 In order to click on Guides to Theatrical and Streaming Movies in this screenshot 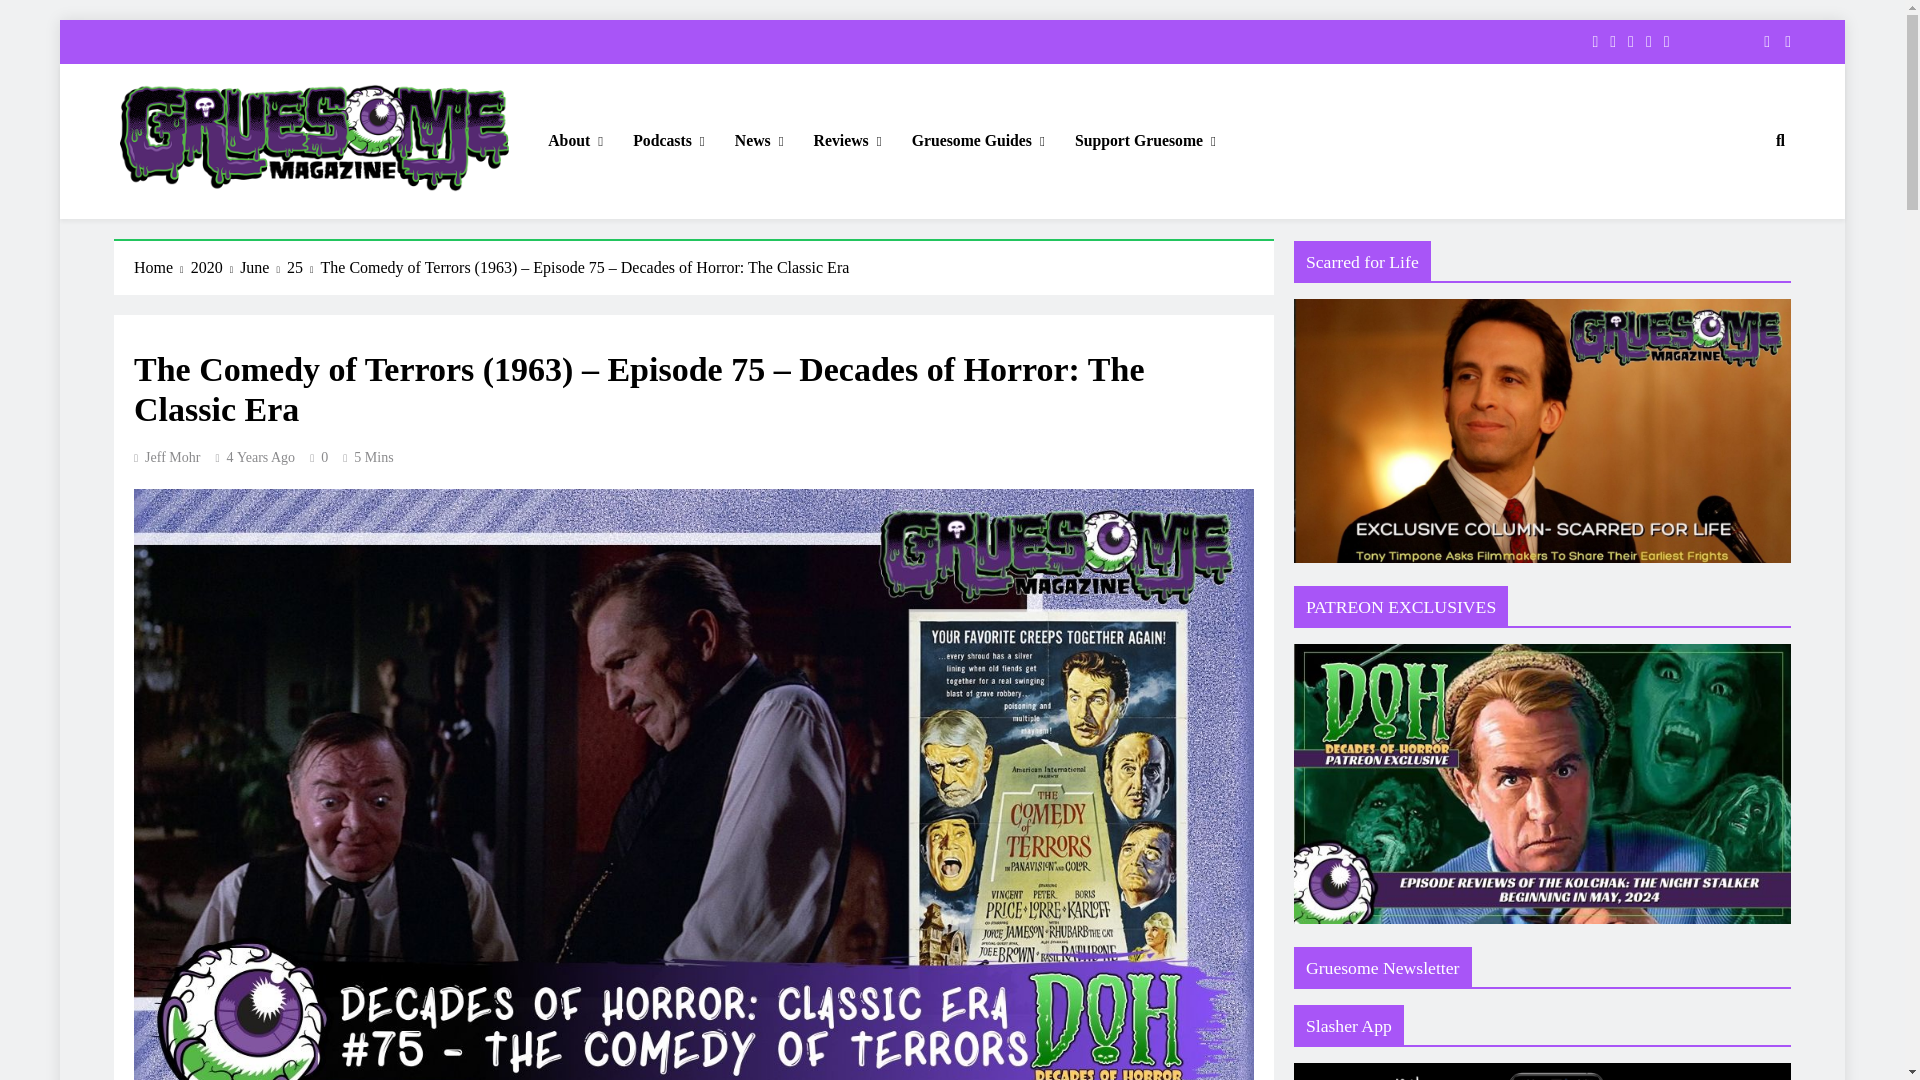, I will do `click(978, 141)`.